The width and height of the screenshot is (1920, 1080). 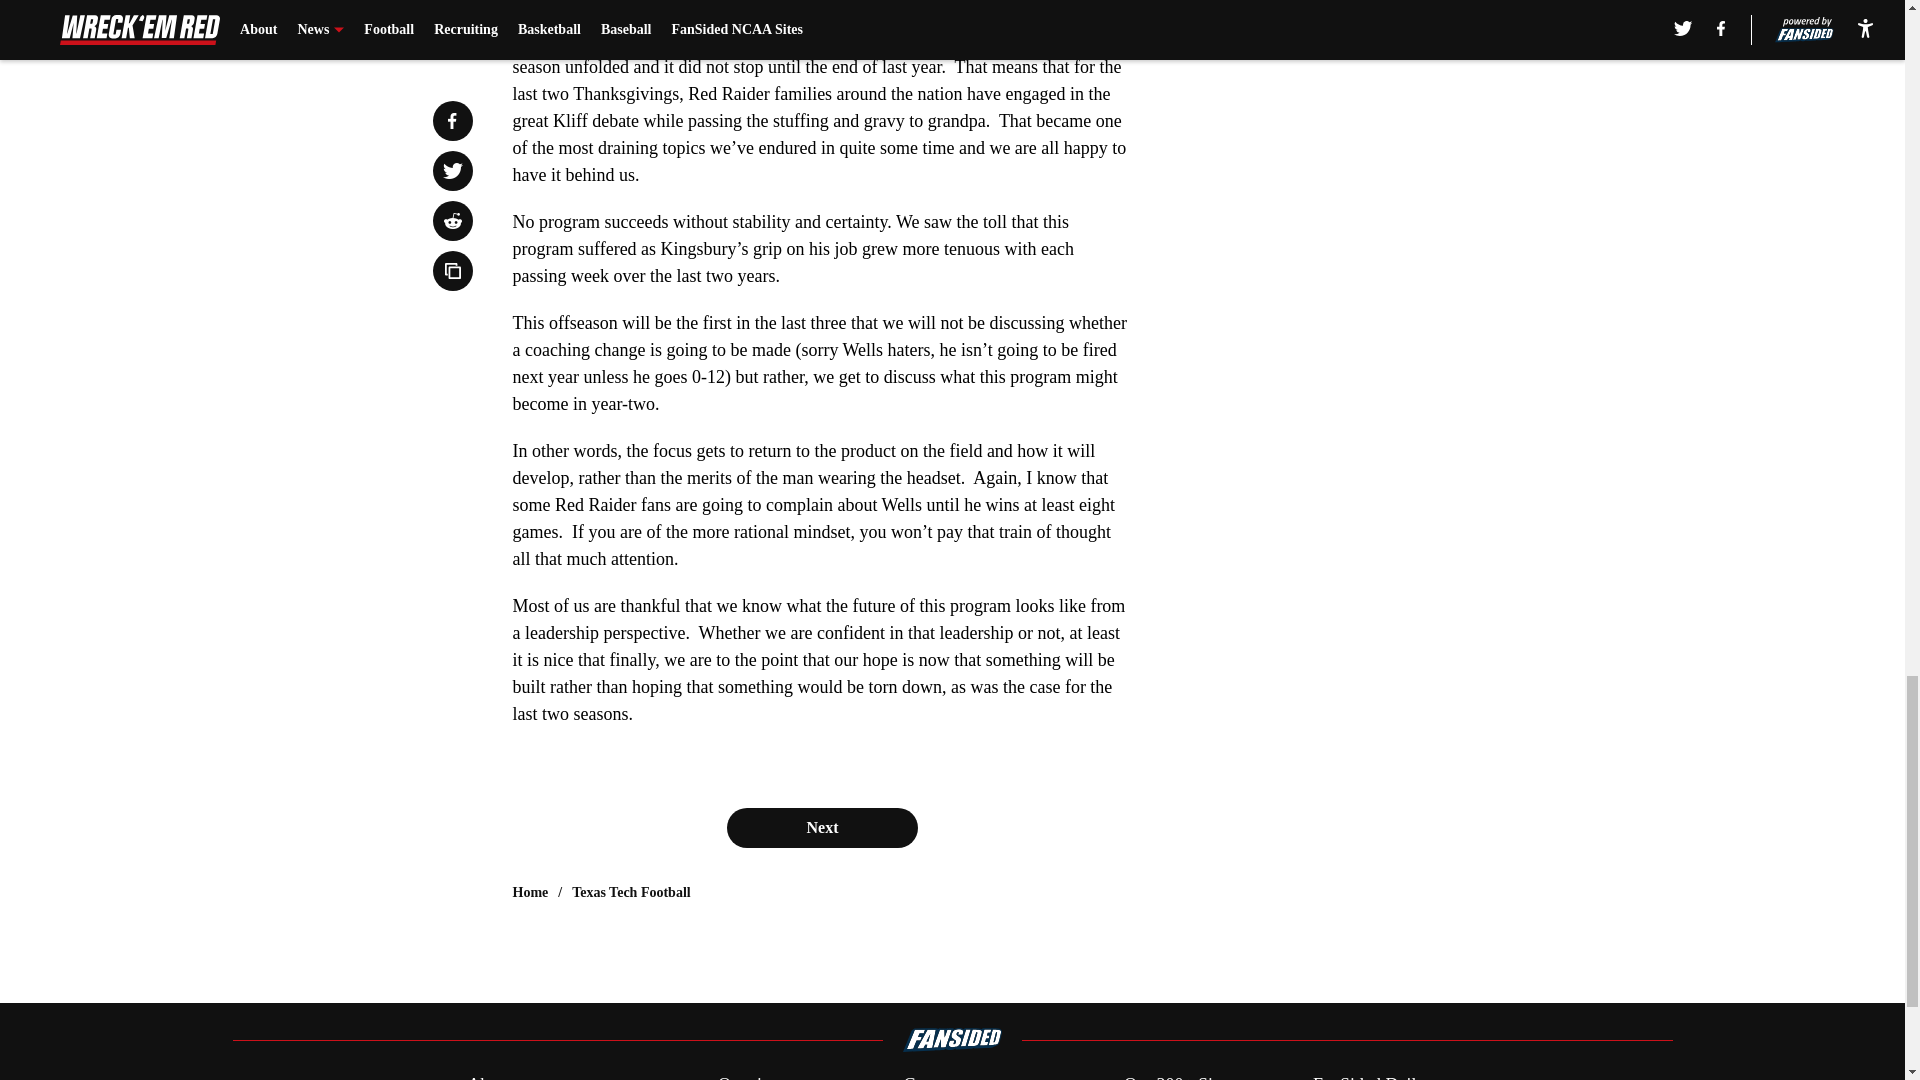 What do you see at coordinates (489, 1076) in the screenshot?
I see `About` at bounding box center [489, 1076].